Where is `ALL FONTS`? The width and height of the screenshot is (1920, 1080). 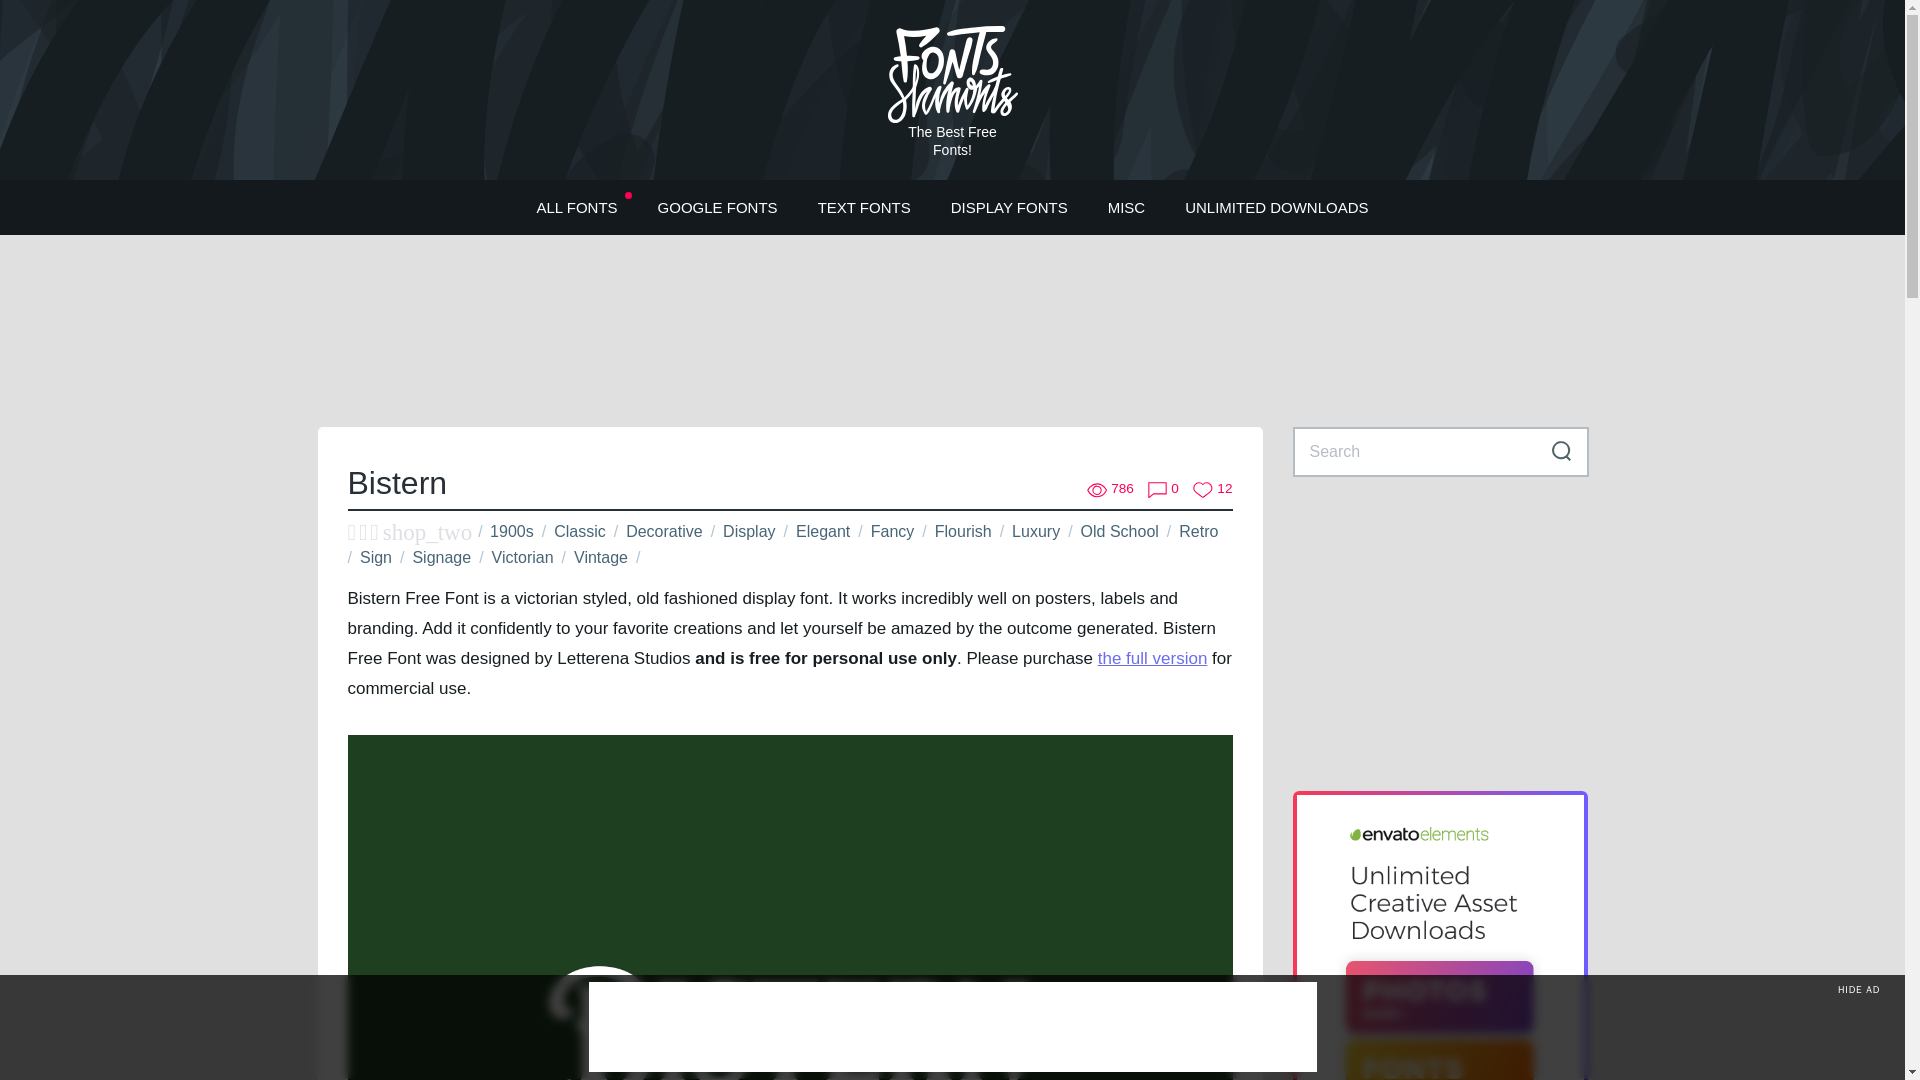 ALL FONTS is located at coordinates (576, 206).